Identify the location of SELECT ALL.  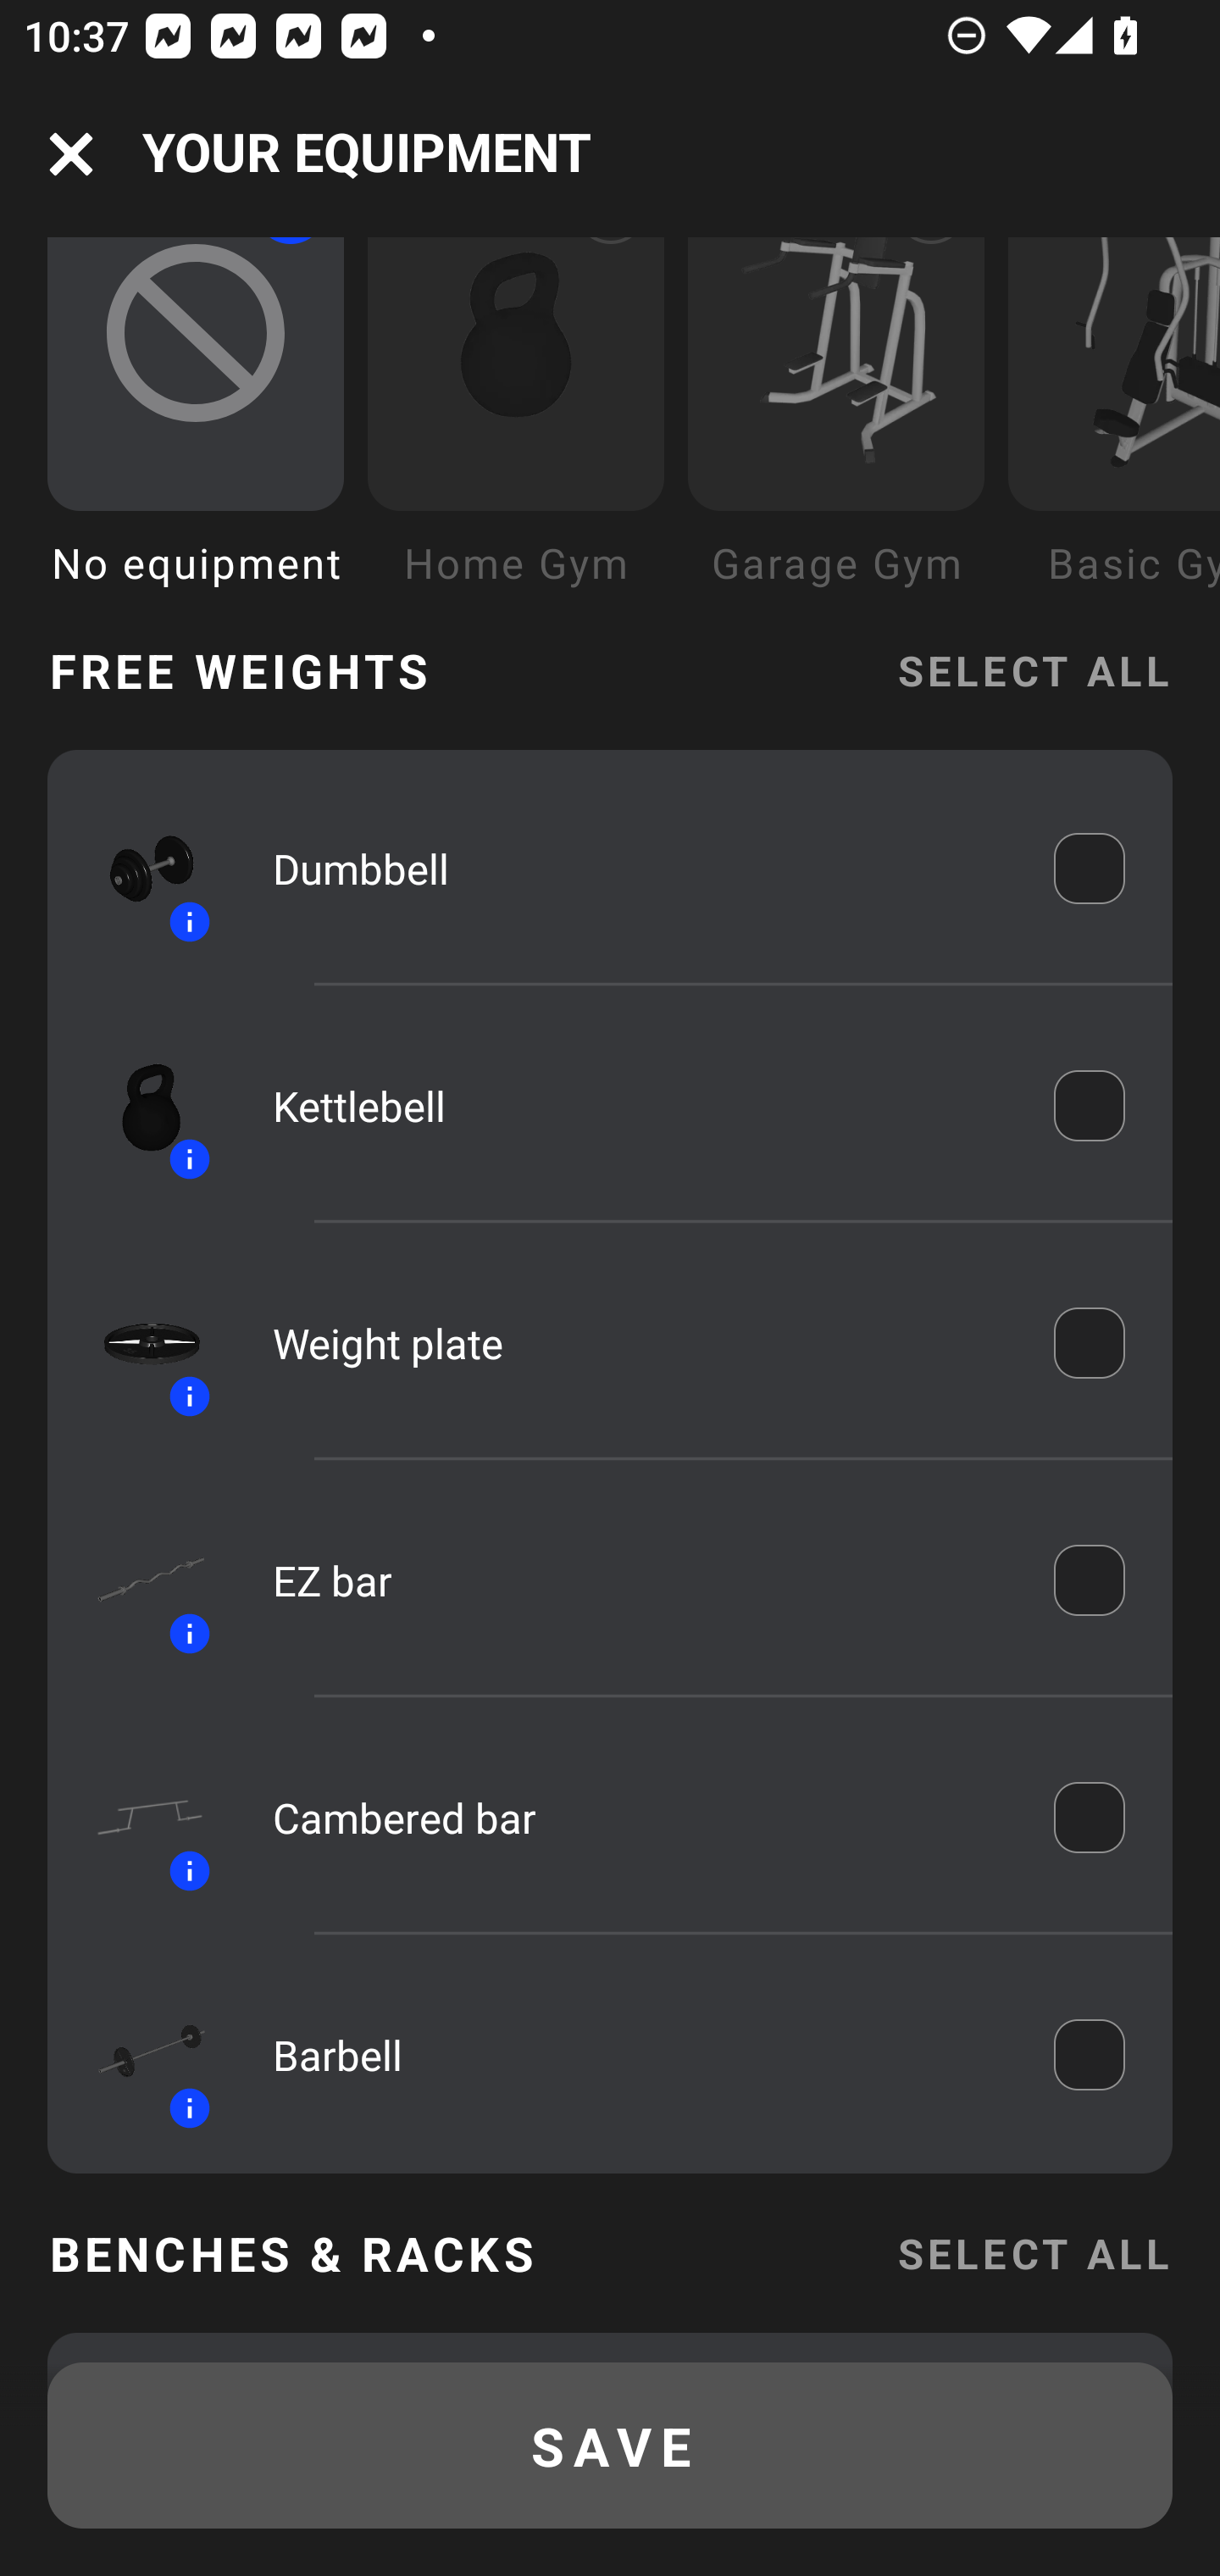
(1034, 2252).